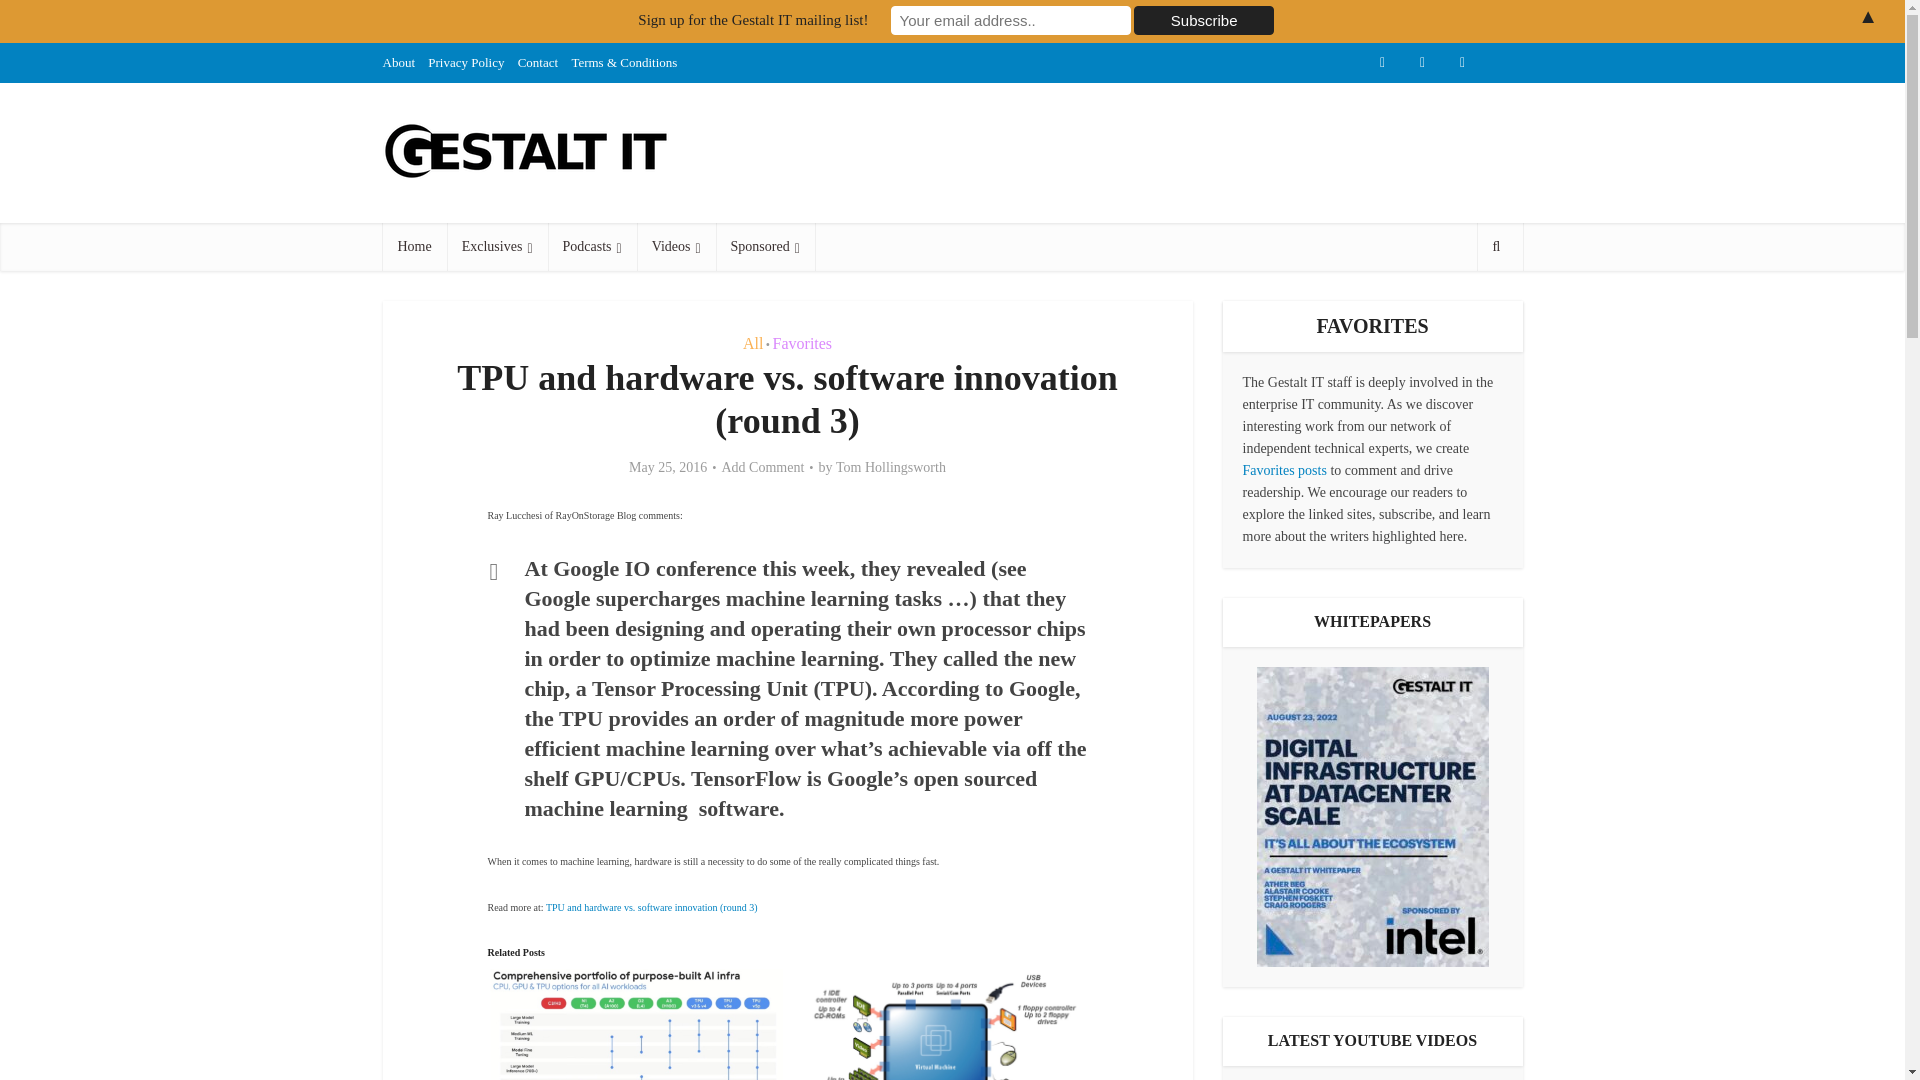 Image resolution: width=1920 pixels, height=1080 pixels. I want to click on Podcasts, so click(592, 246).